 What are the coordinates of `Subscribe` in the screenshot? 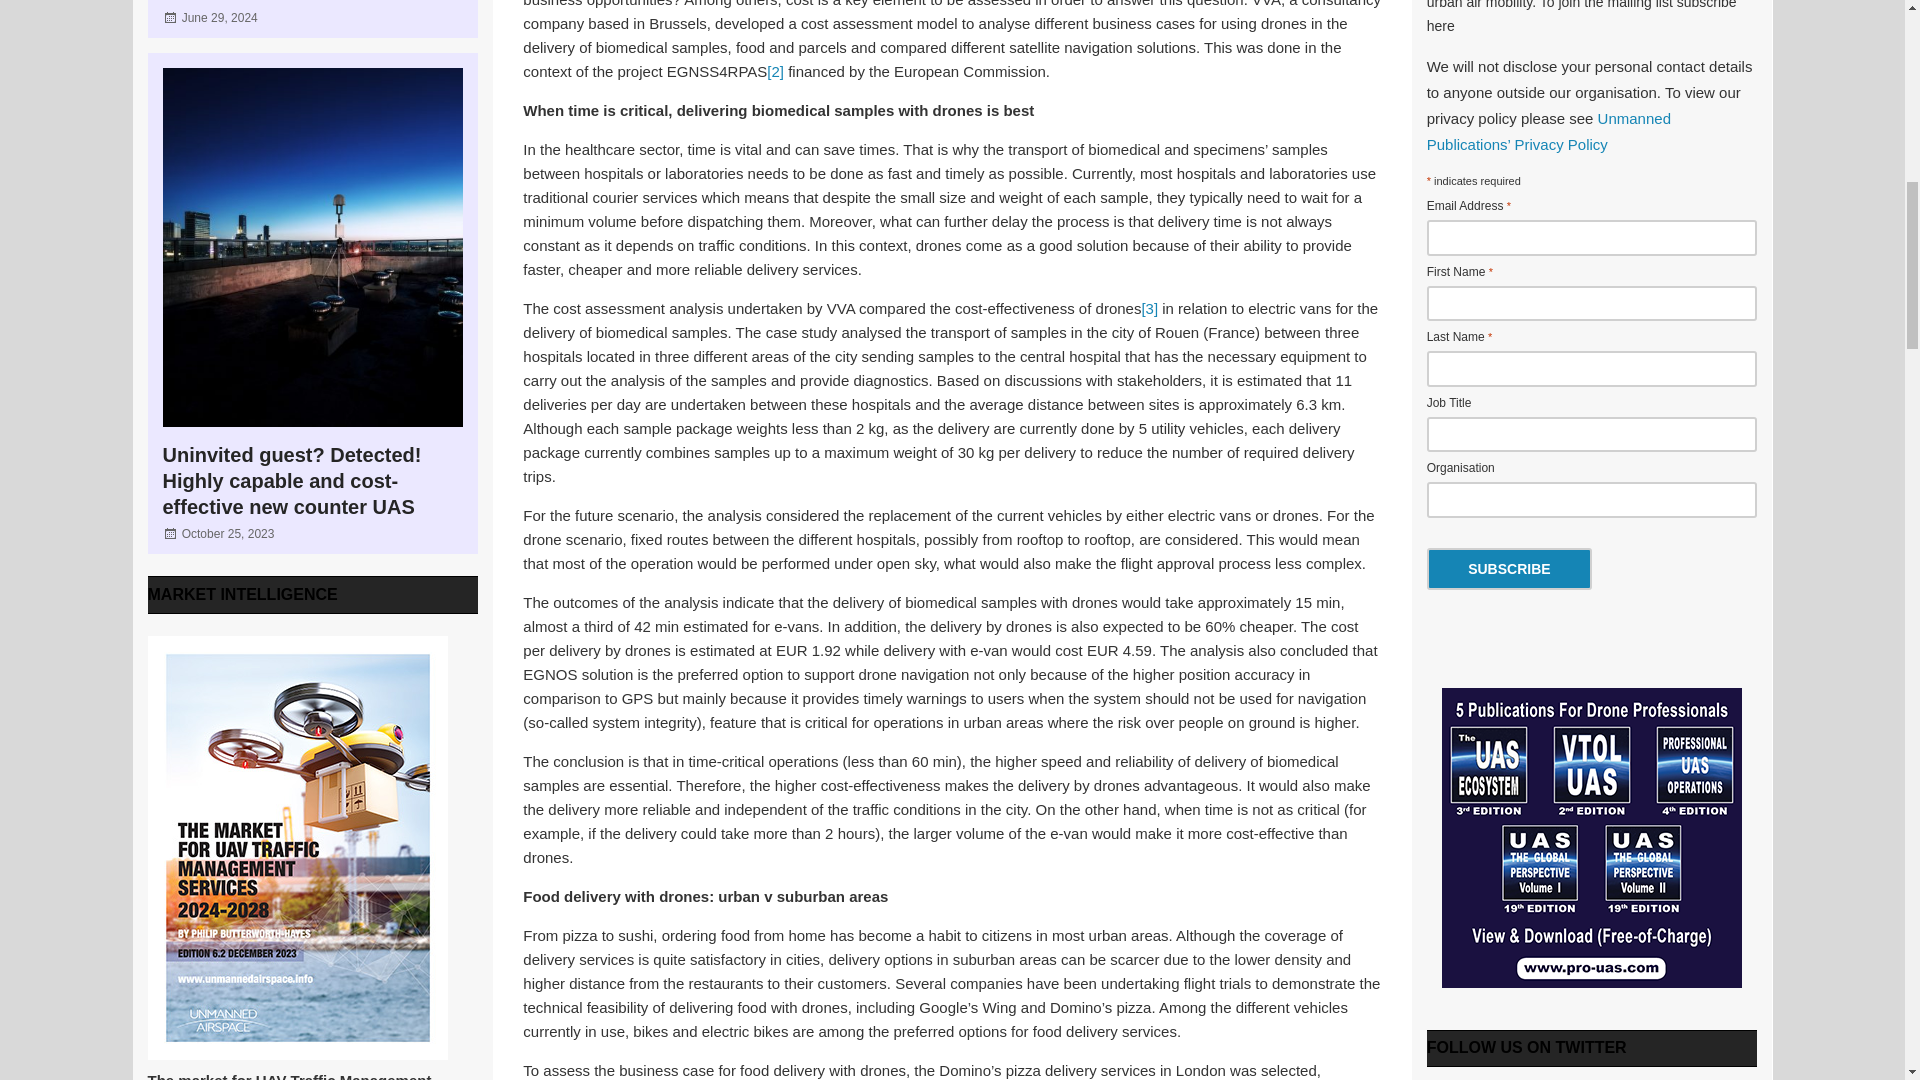 It's located at (1508, 568).